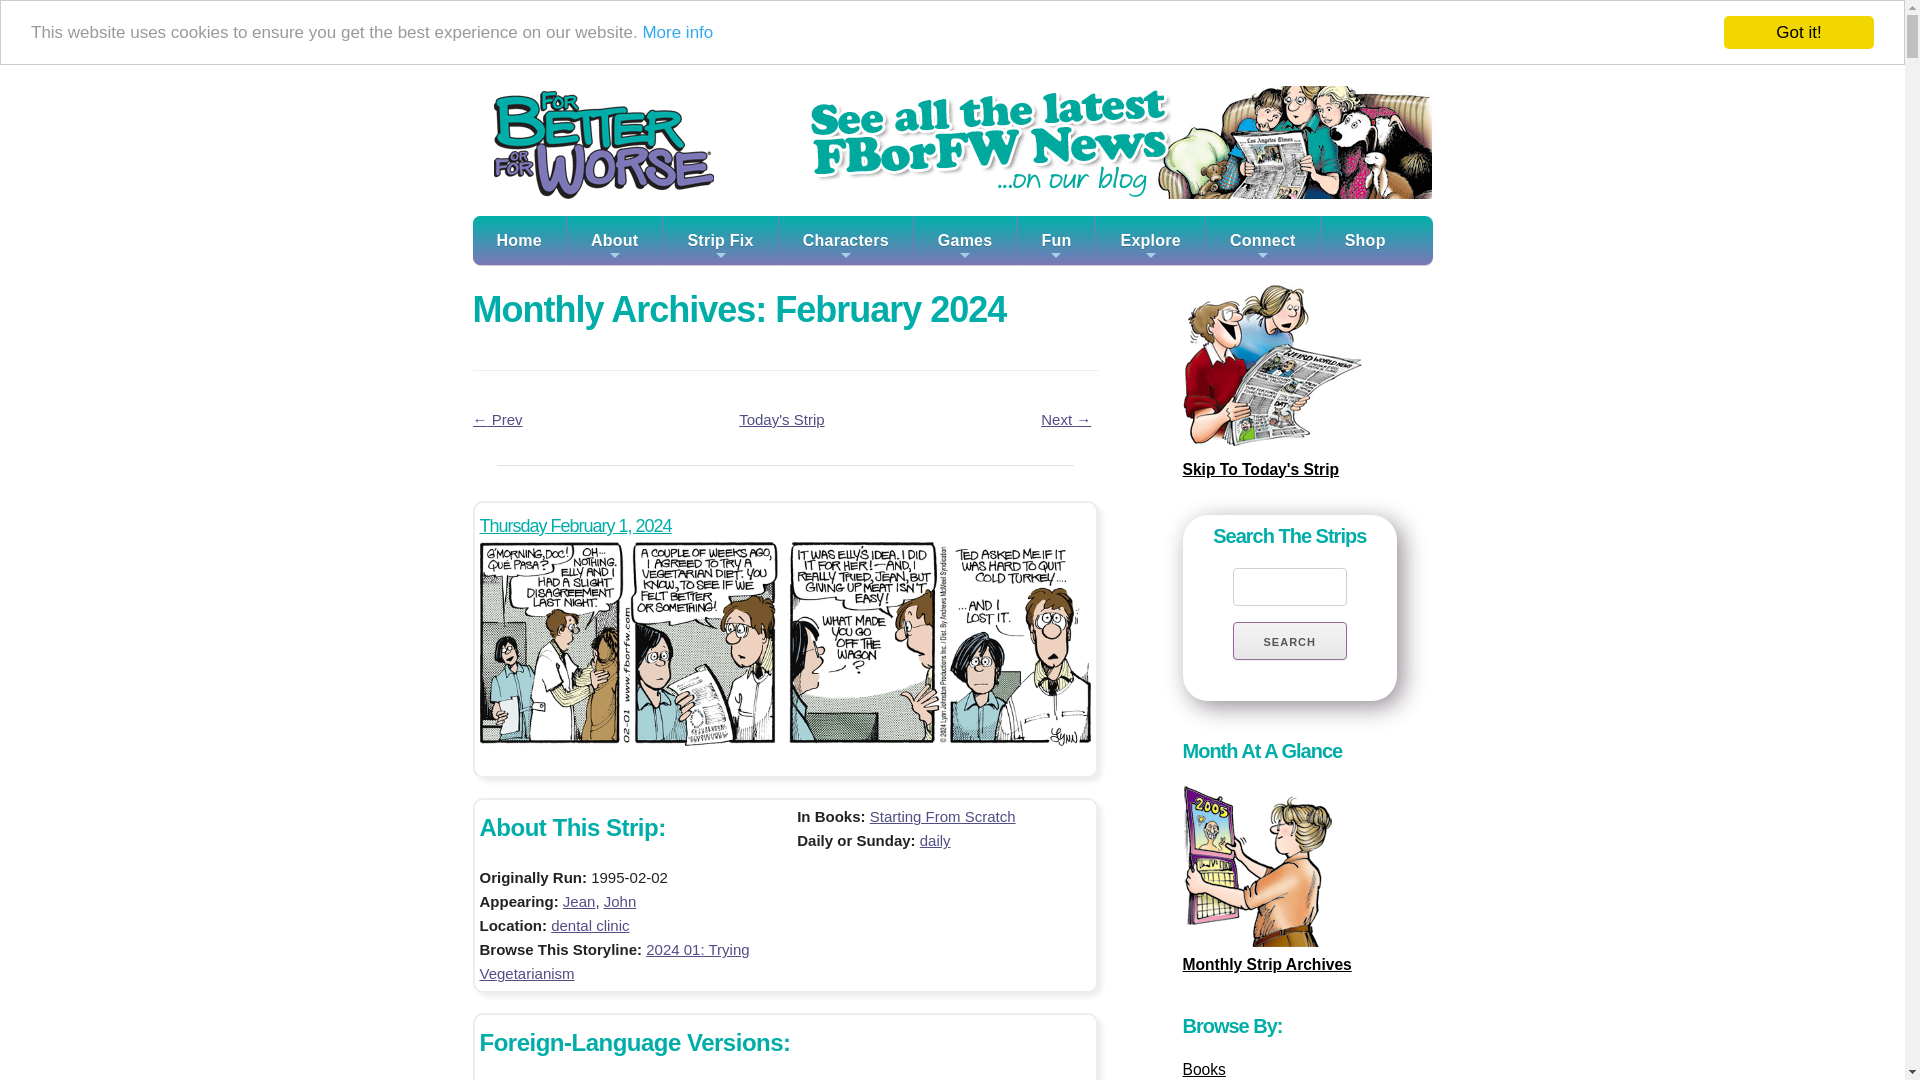 This screenshot has width=1920, height=1080. I want to click on Games, so click(965, 240).